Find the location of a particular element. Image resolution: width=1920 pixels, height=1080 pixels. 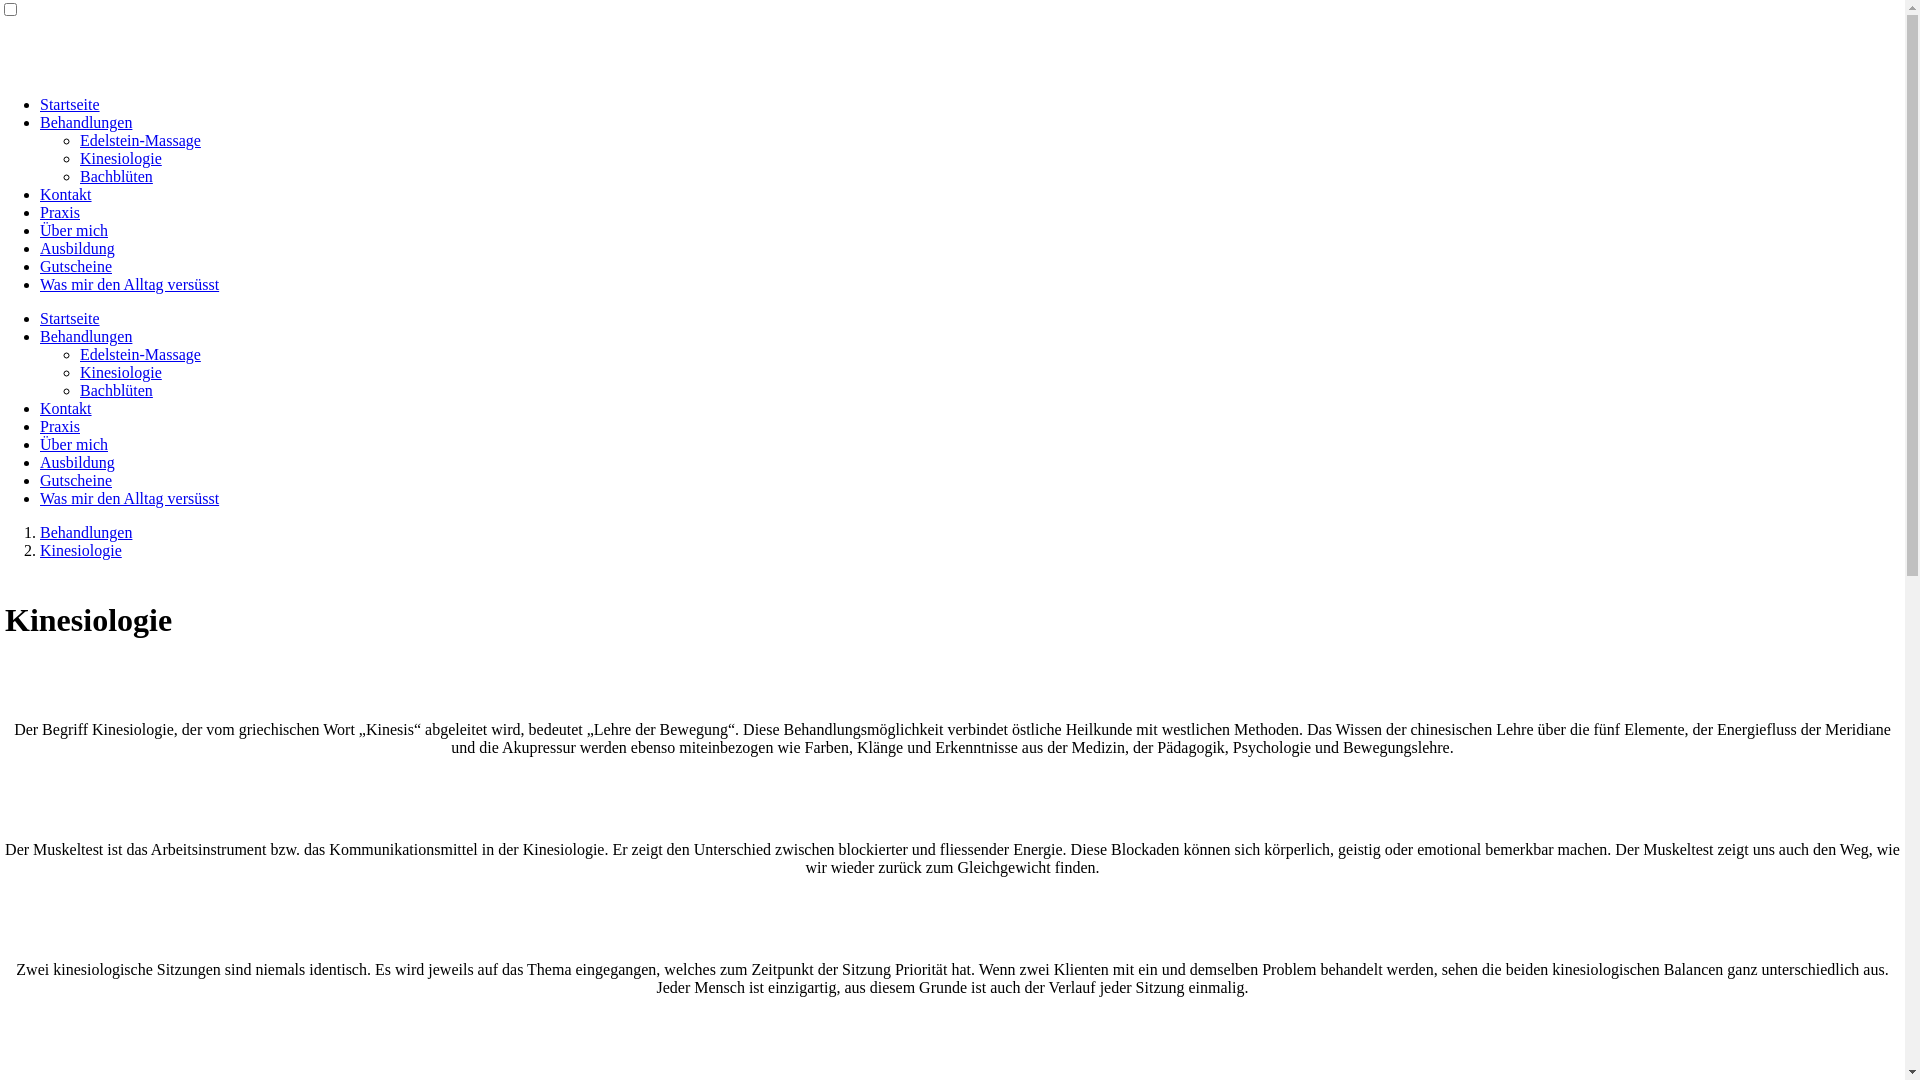

Startseite is located at coordinates (70, 104).